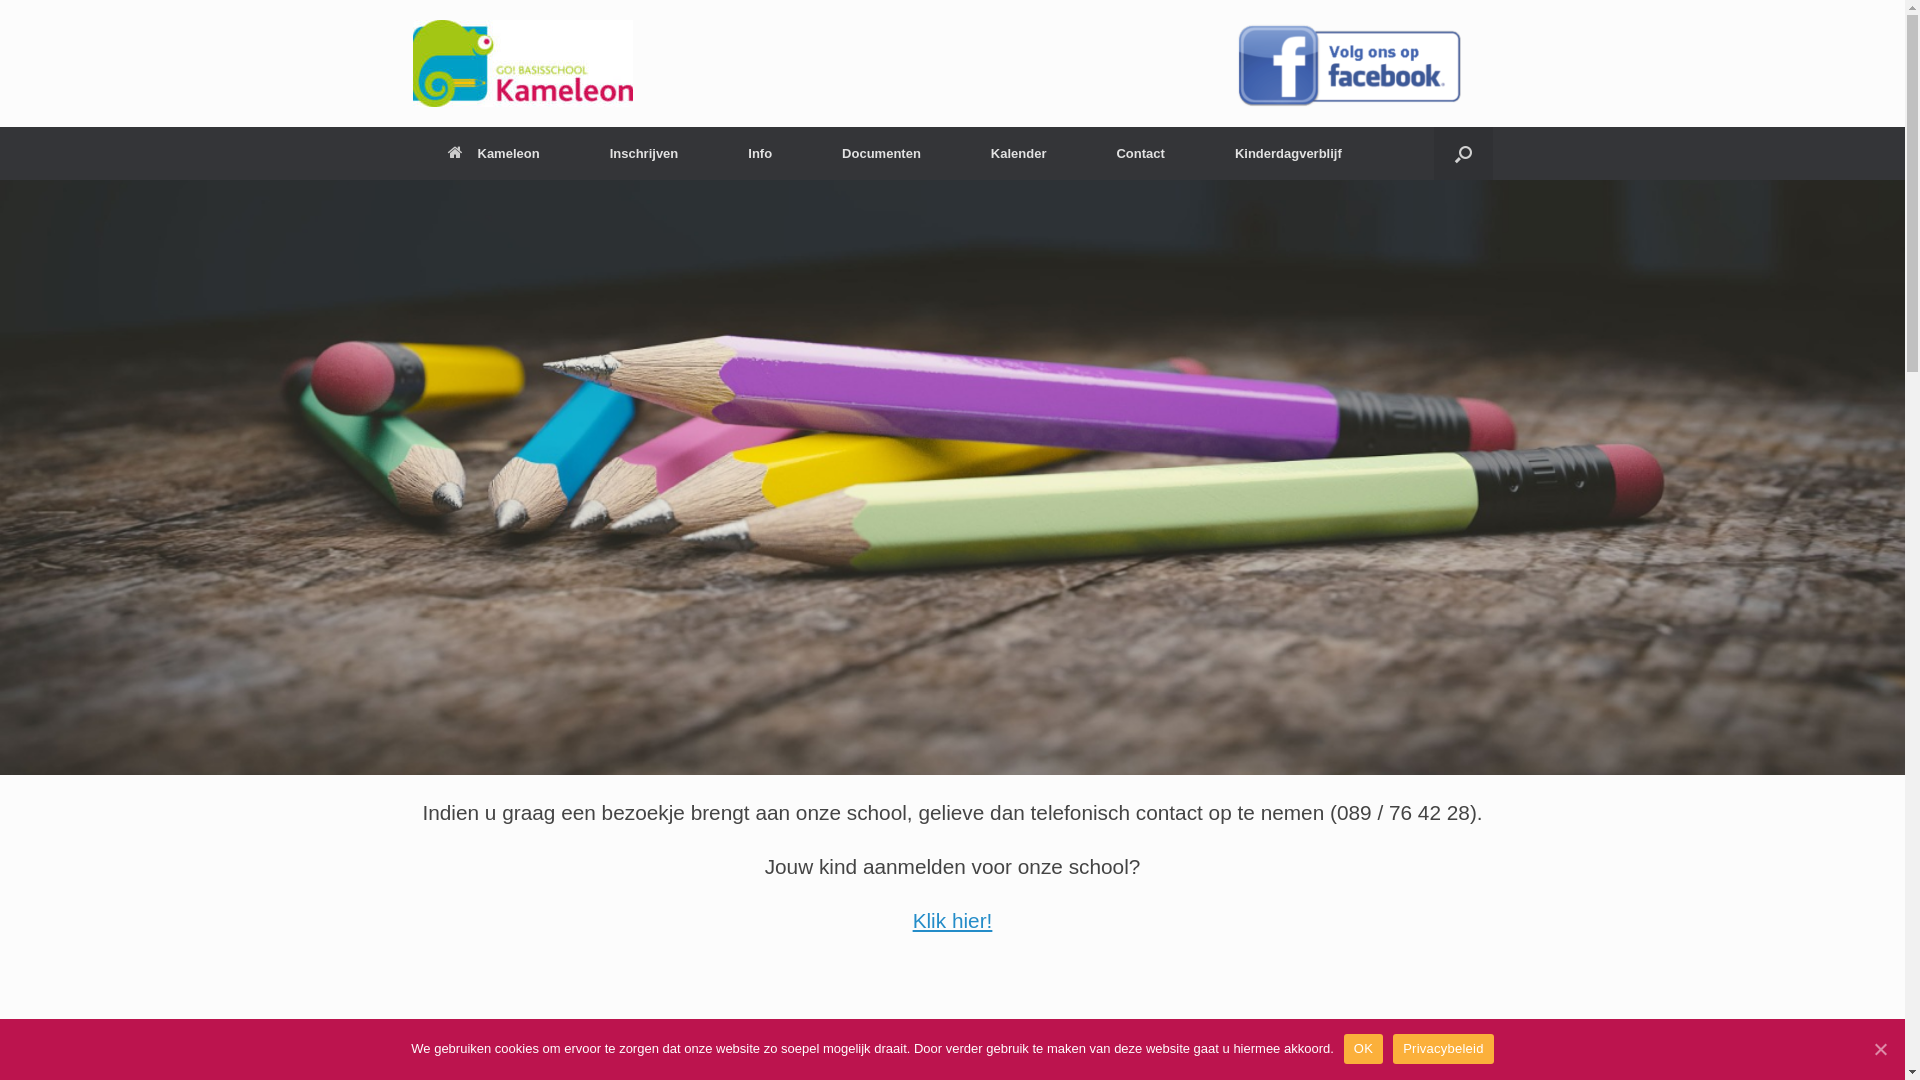 The image size is (1920, 1080). What do you see at coordinates (1362, 64) in the screenshot?
I see `facebooklogo` at bounding box center [1362, 64].